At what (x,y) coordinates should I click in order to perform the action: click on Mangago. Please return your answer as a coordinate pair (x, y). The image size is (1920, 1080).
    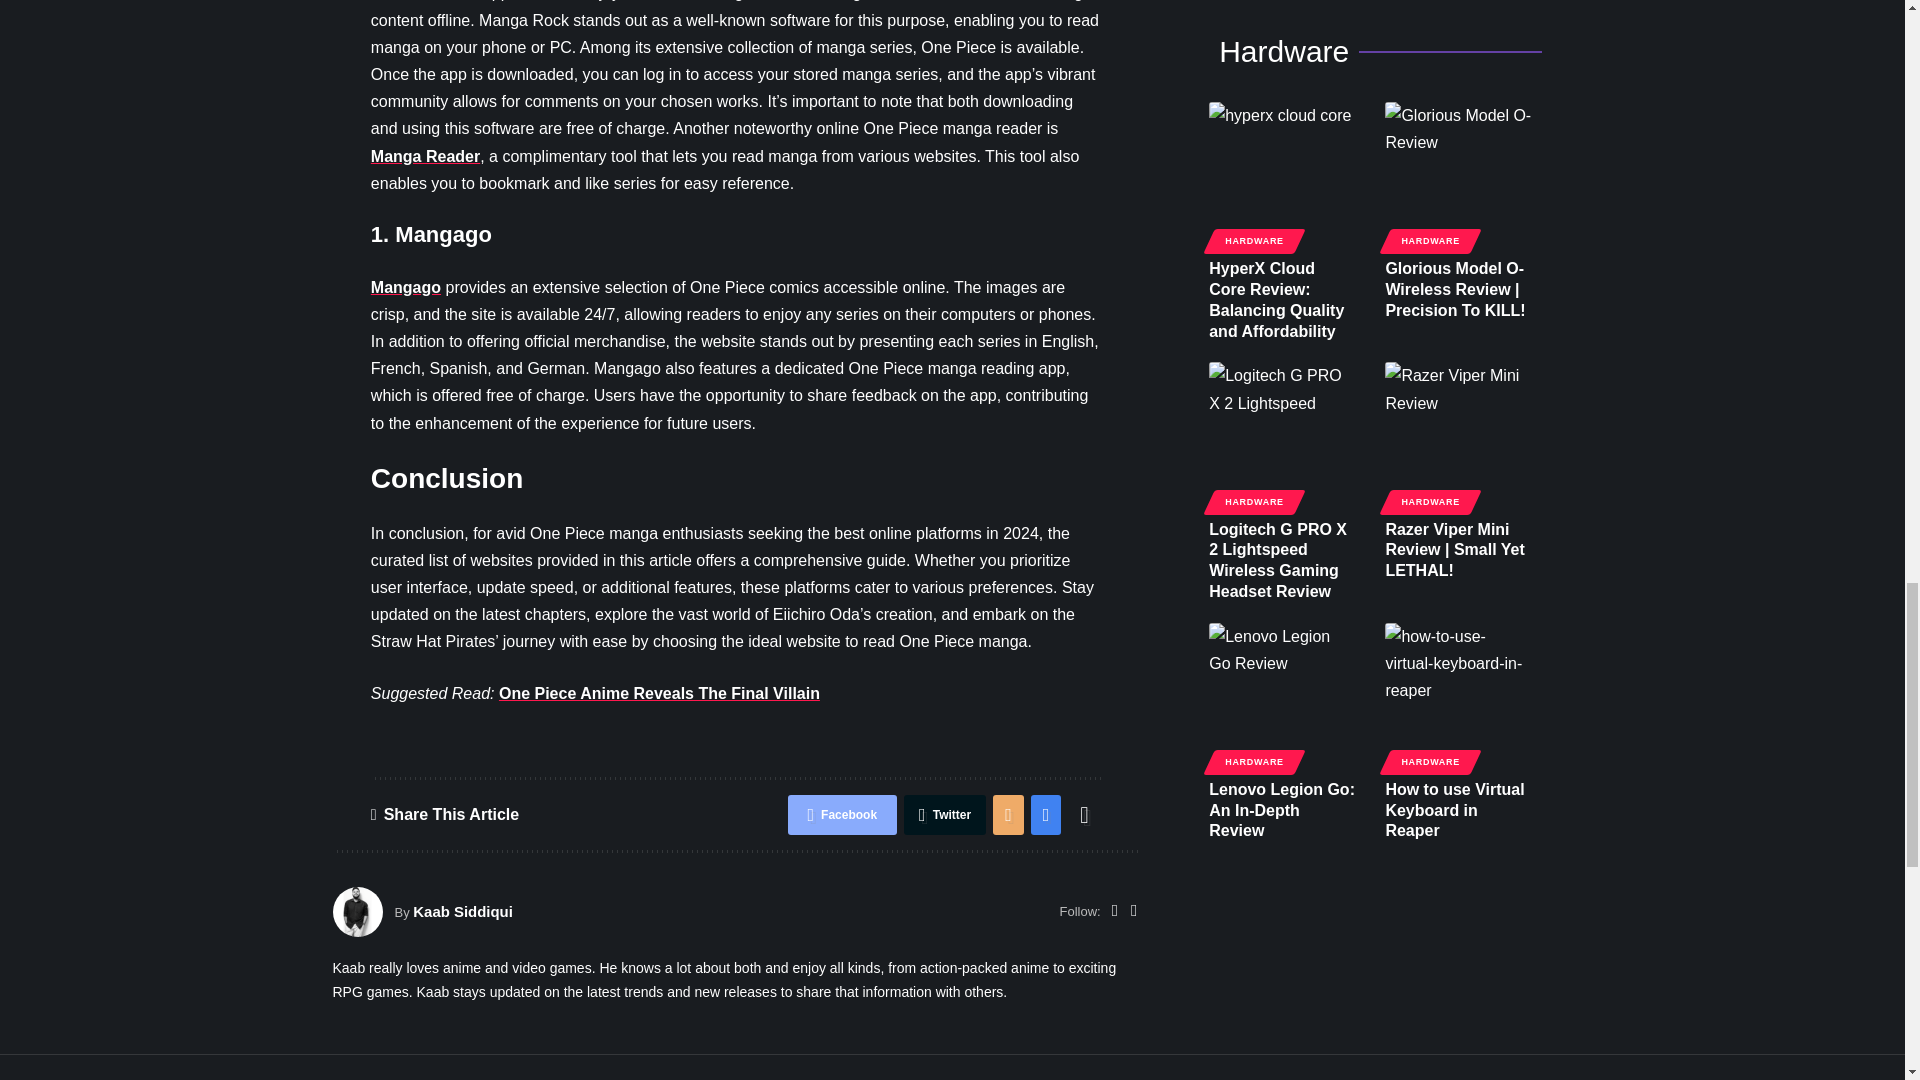
    Looking at the image, I should click on (406, 286).